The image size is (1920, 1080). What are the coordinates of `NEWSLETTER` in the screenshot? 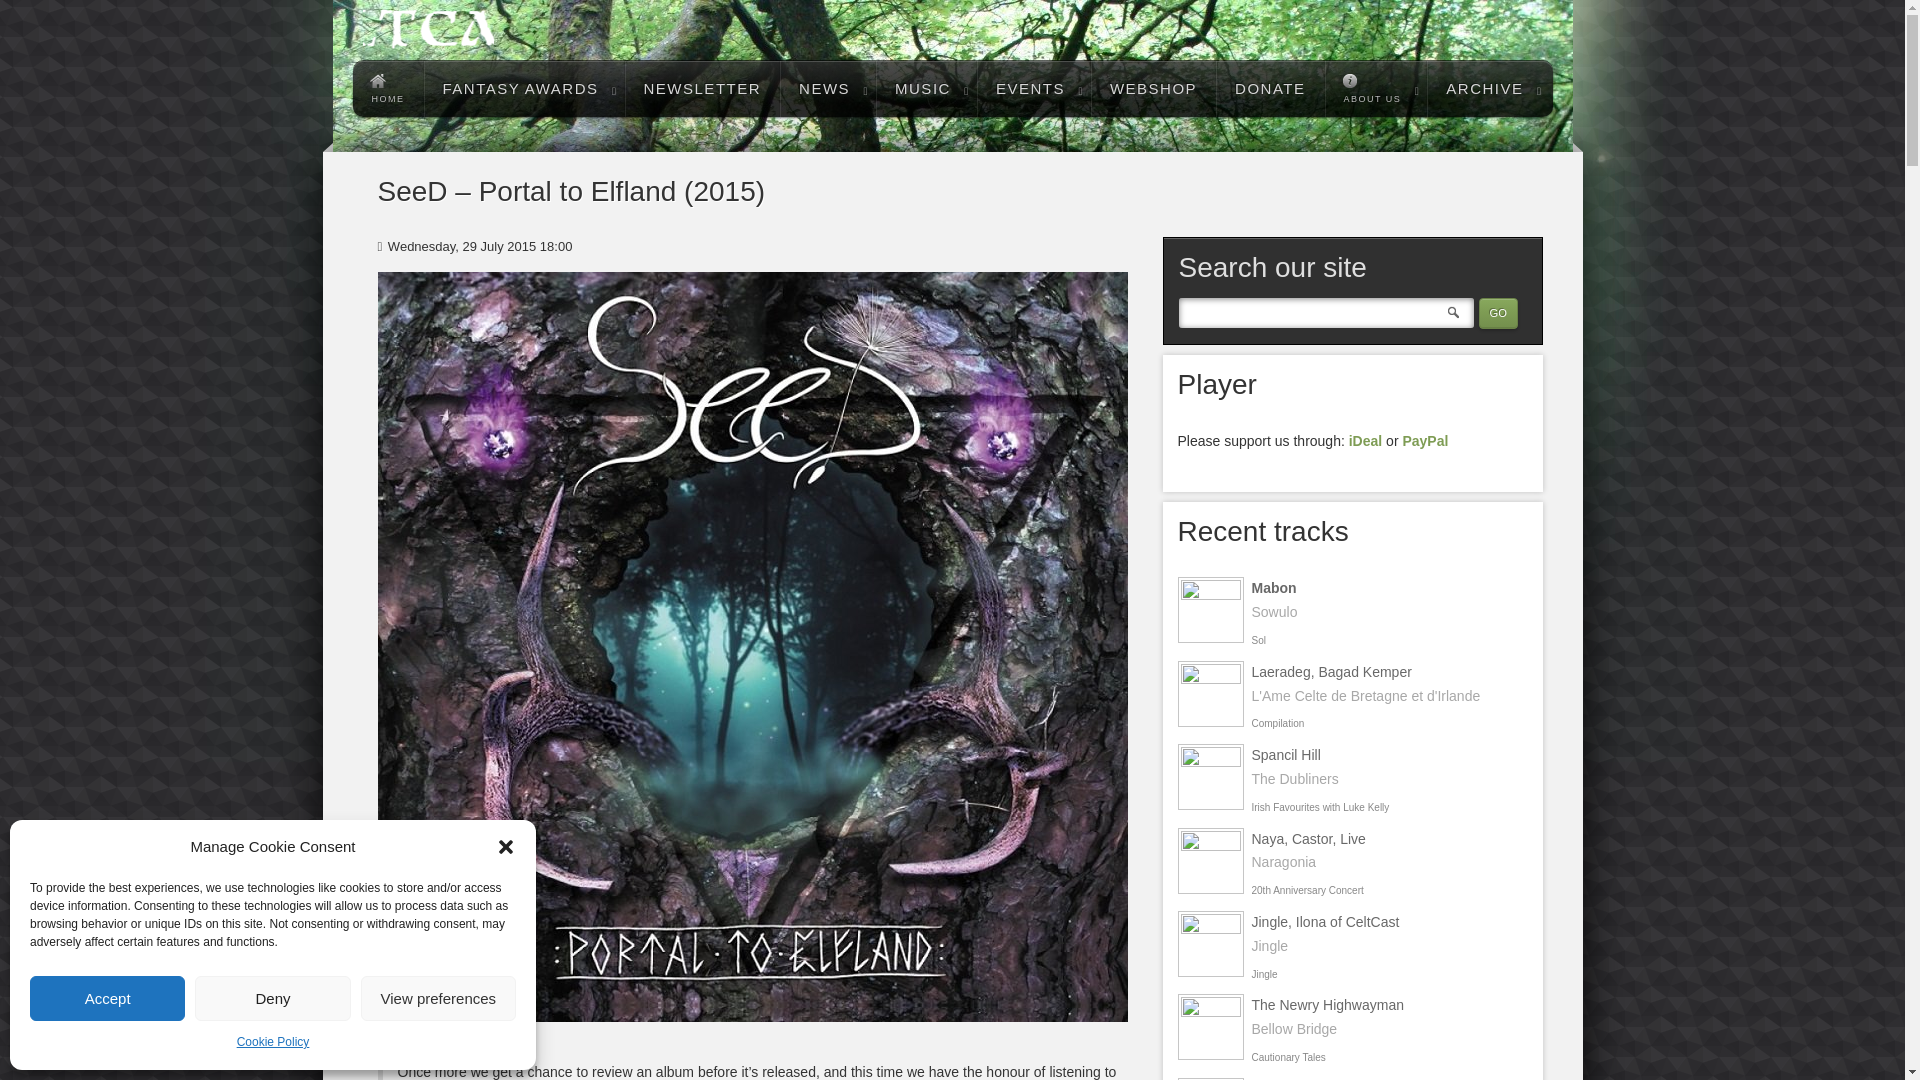 It's located at (703, 88).